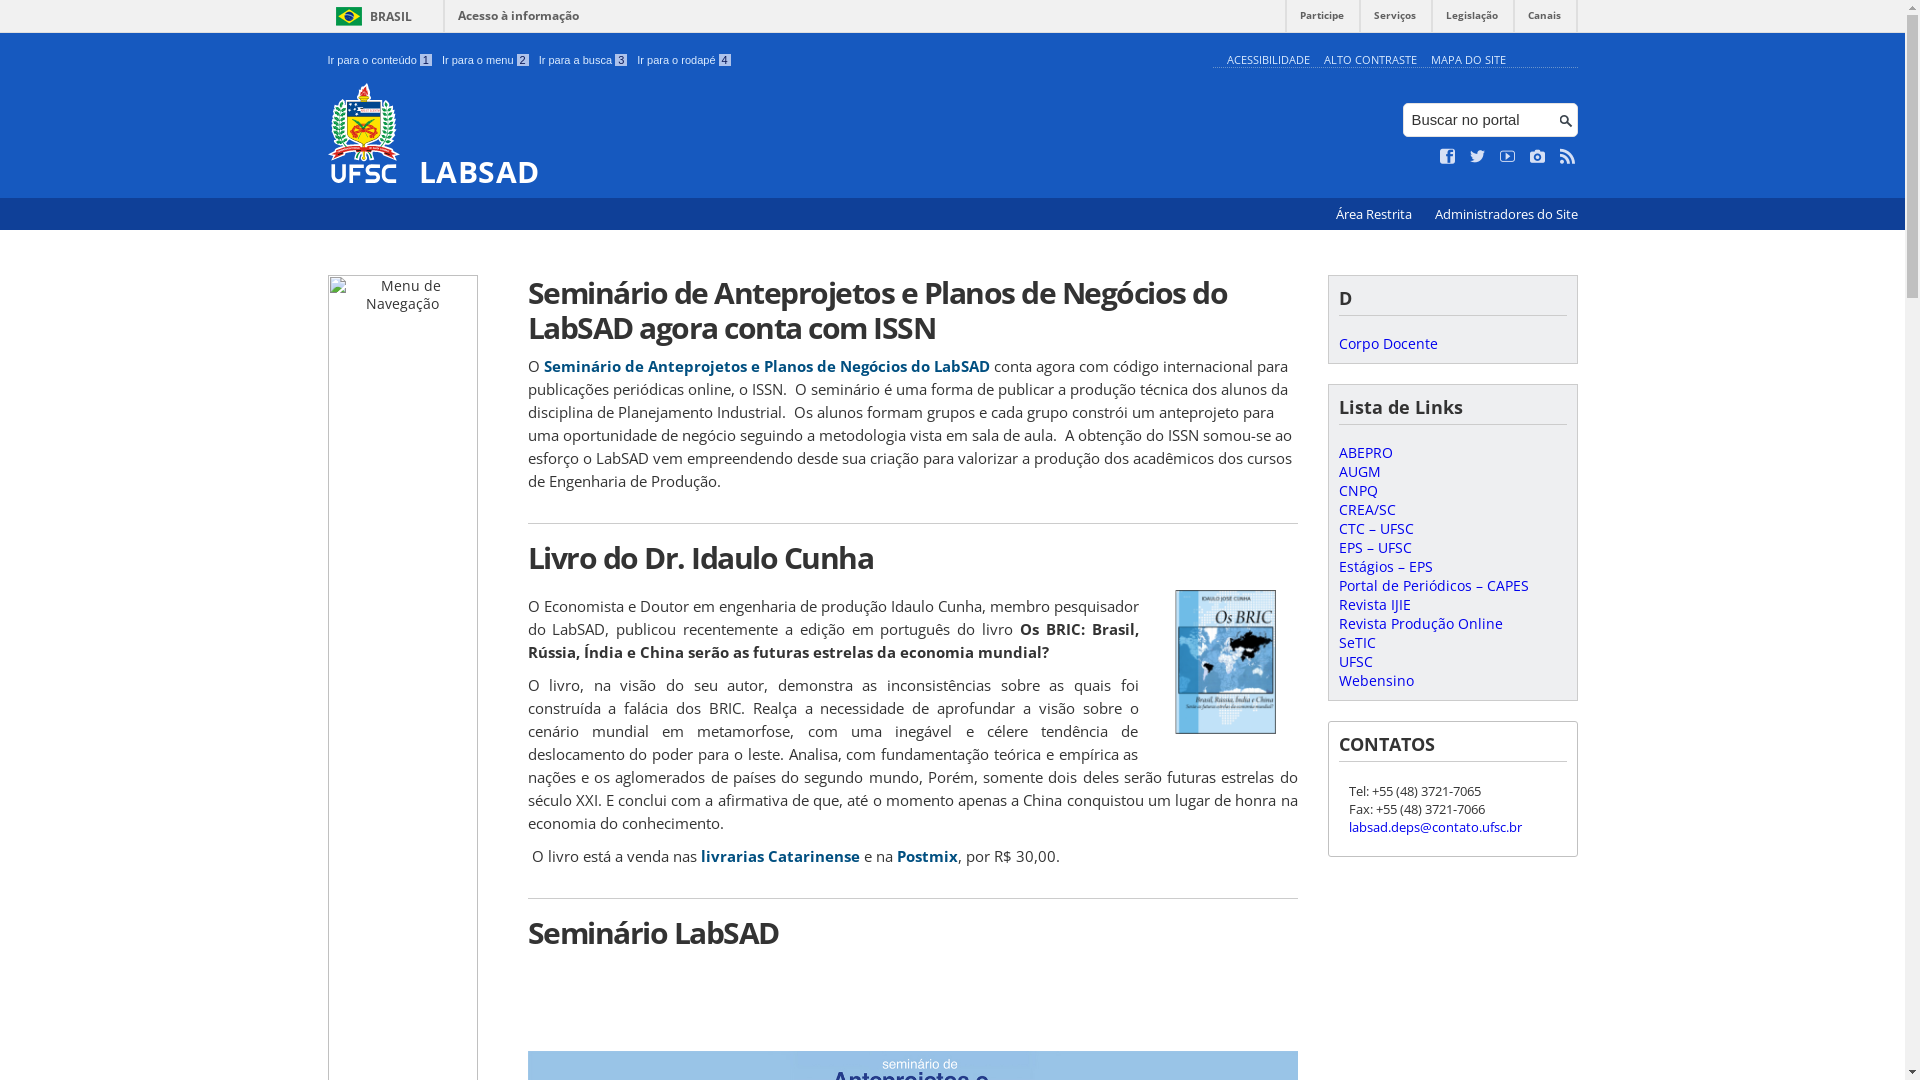  What do you see at coordinates (584, 60) in the screenshot?
I see `Ir para a busca 3` at bounding box center [584, 60].